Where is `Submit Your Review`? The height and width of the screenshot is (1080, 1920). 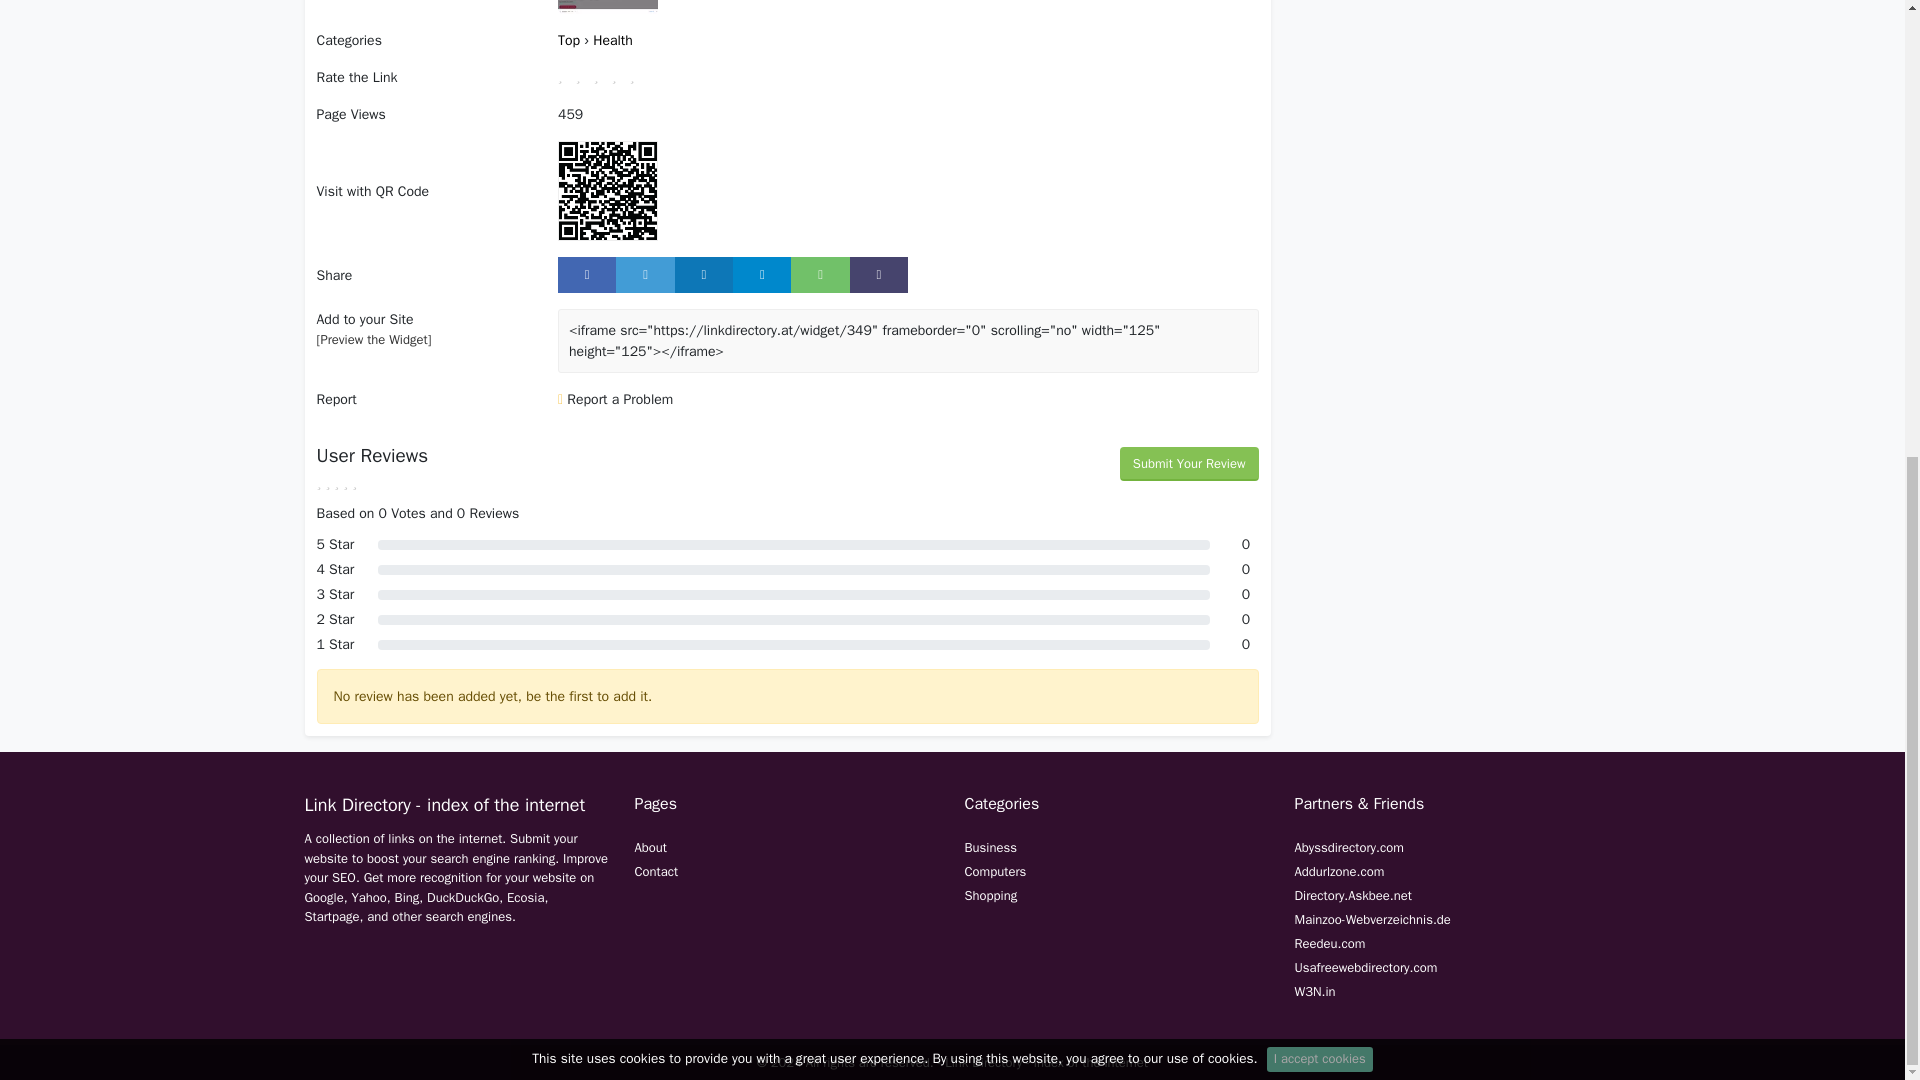
Submit Your Review is located at coordinates (1189, 464).